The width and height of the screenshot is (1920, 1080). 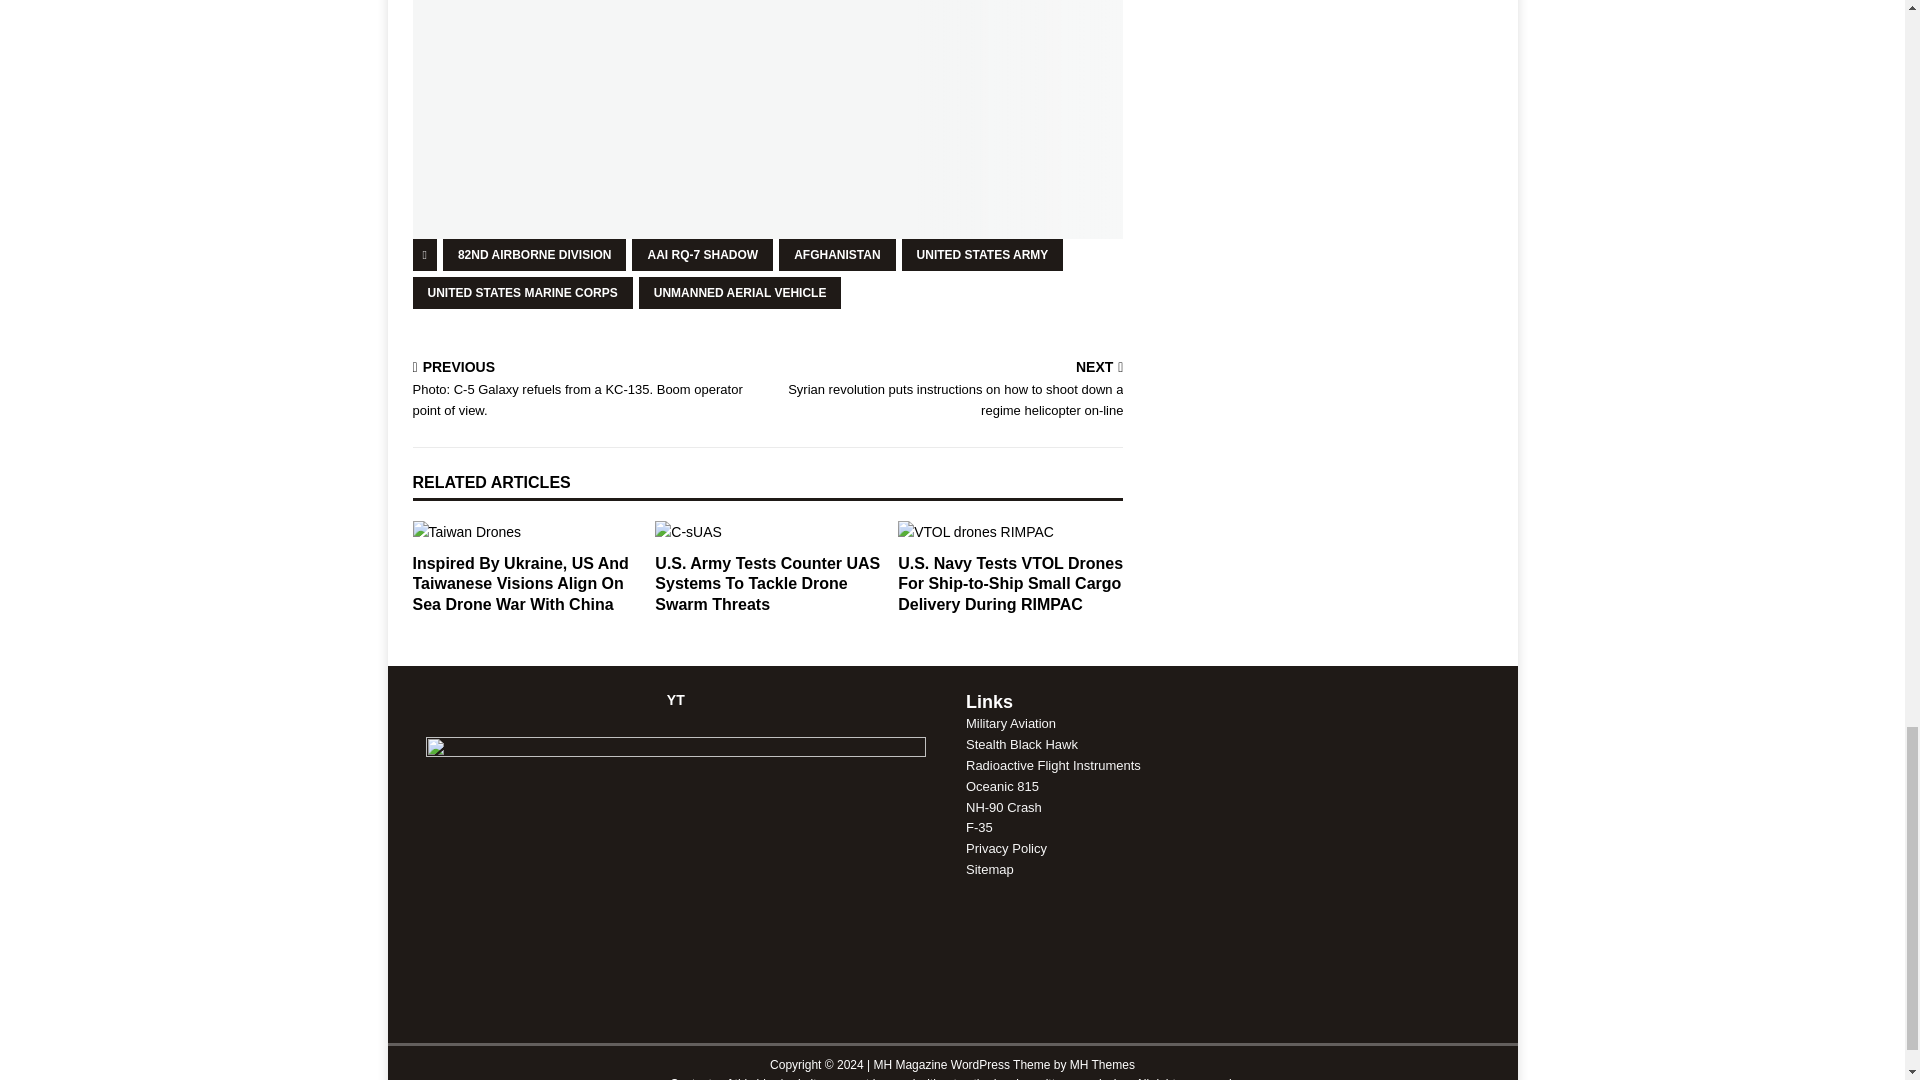 What do you see at coordinates (522, 292) in the screenshot?
I see `UNITED STATES MARINE CORPS` at bounding box center [522, 292].